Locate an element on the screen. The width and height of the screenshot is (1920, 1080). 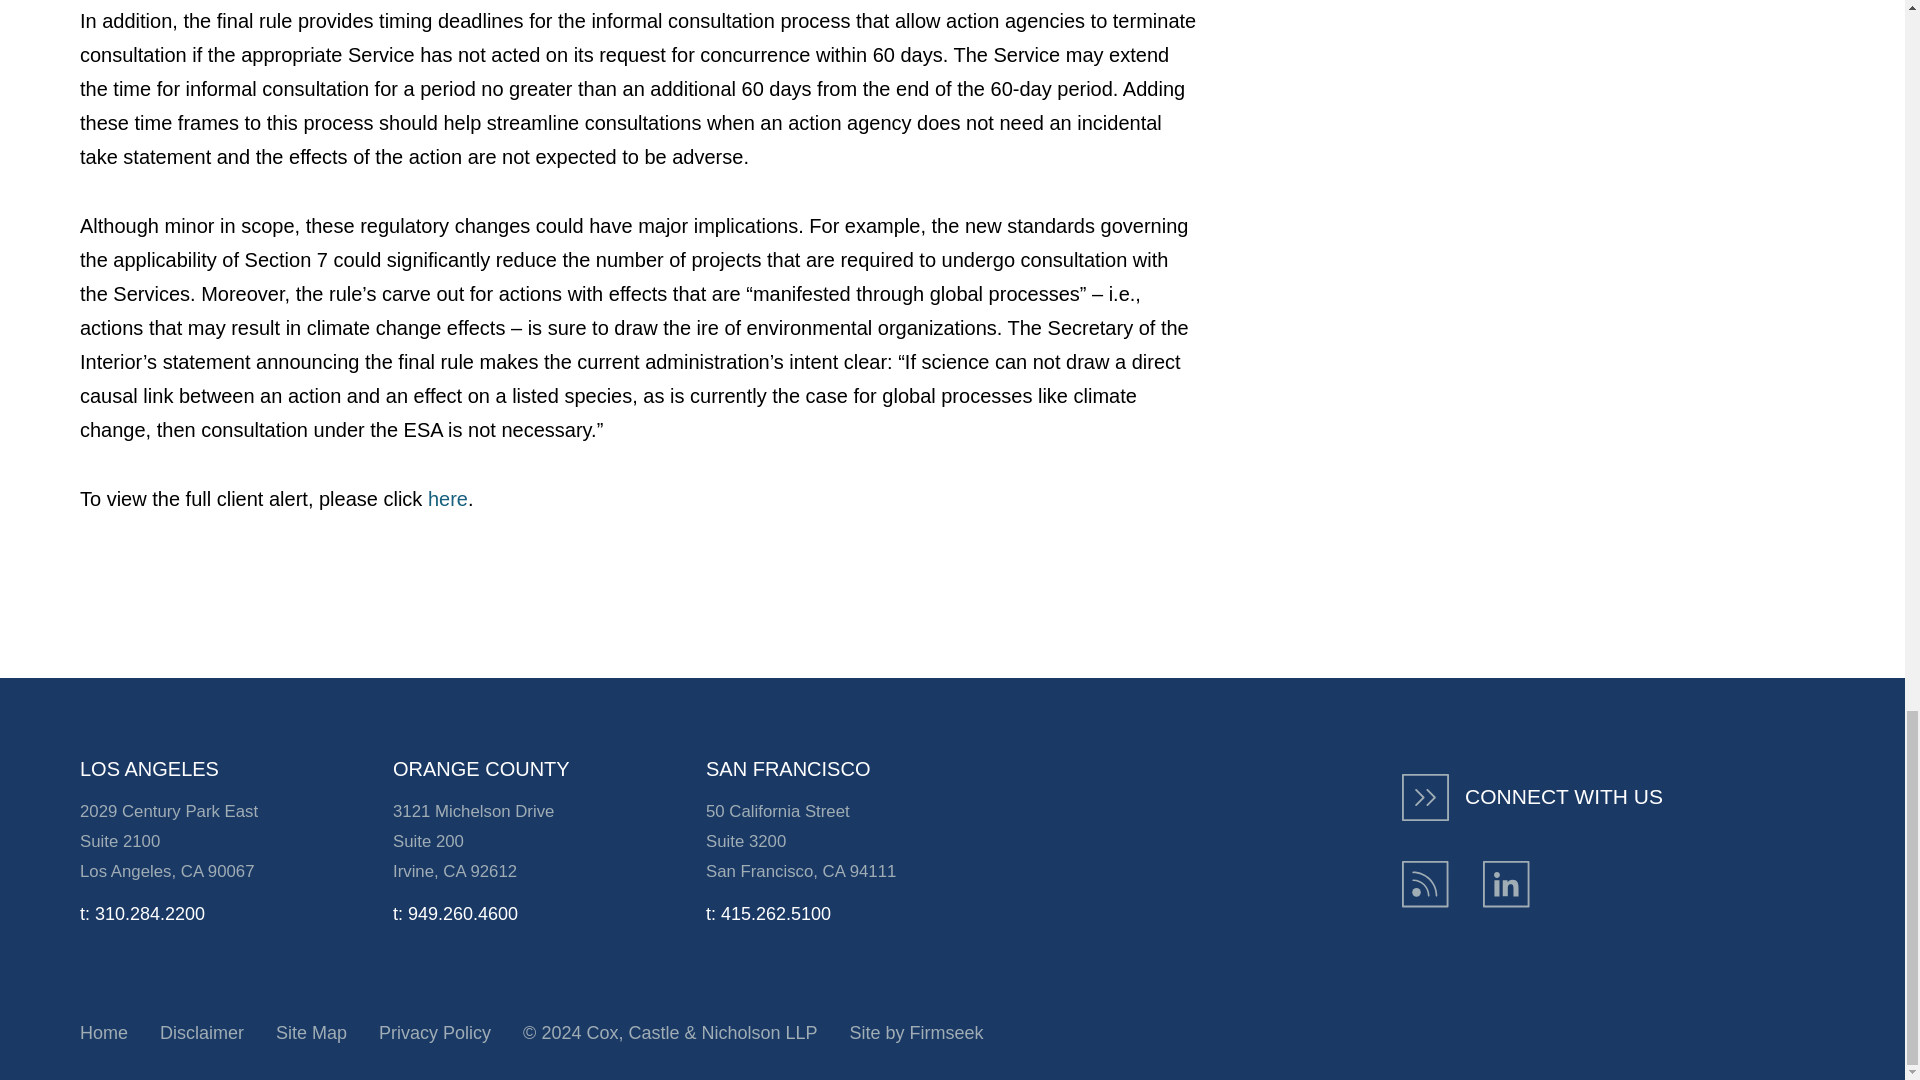
CONNECT is located at coordinates (1425, 797).